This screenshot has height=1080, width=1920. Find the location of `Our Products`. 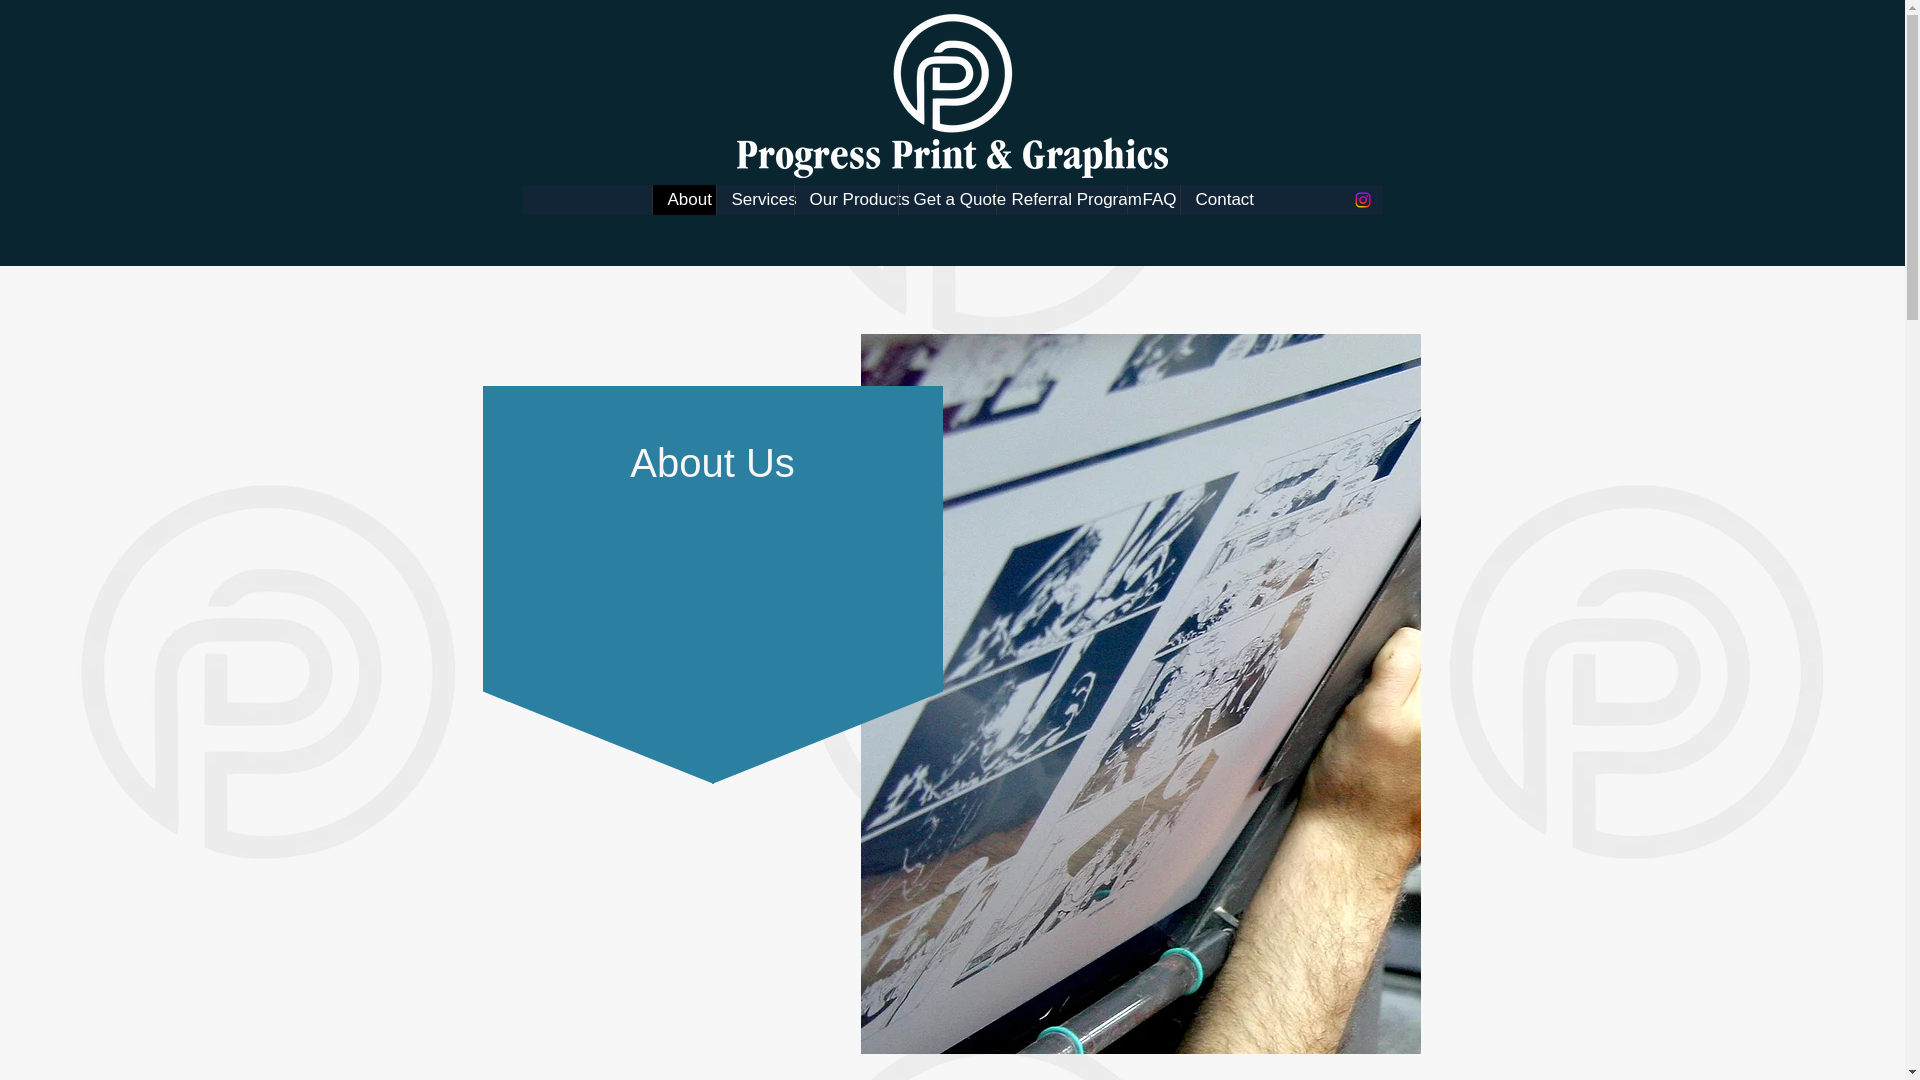

Our Products is located at coordinates (846, 199).